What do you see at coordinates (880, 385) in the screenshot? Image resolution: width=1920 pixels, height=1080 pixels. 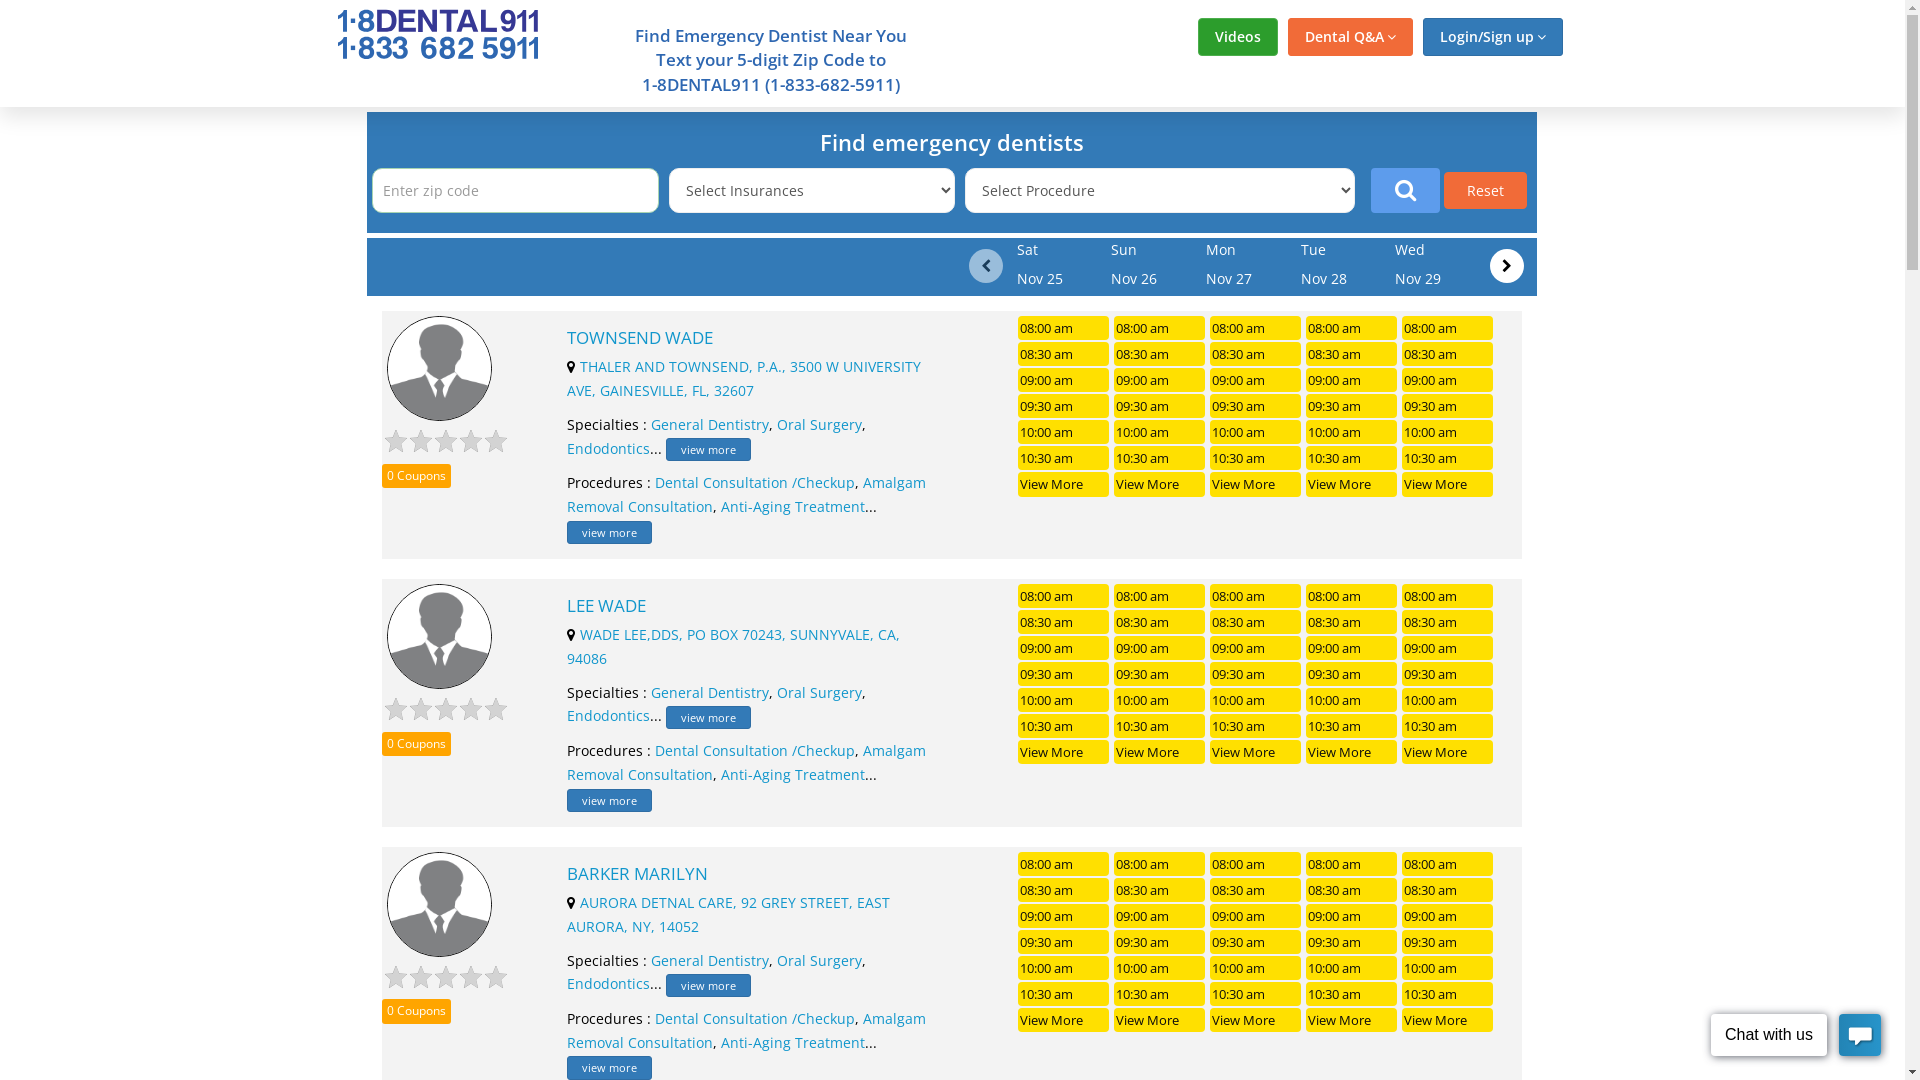 I see `By name` at bounding box center [880, 385].